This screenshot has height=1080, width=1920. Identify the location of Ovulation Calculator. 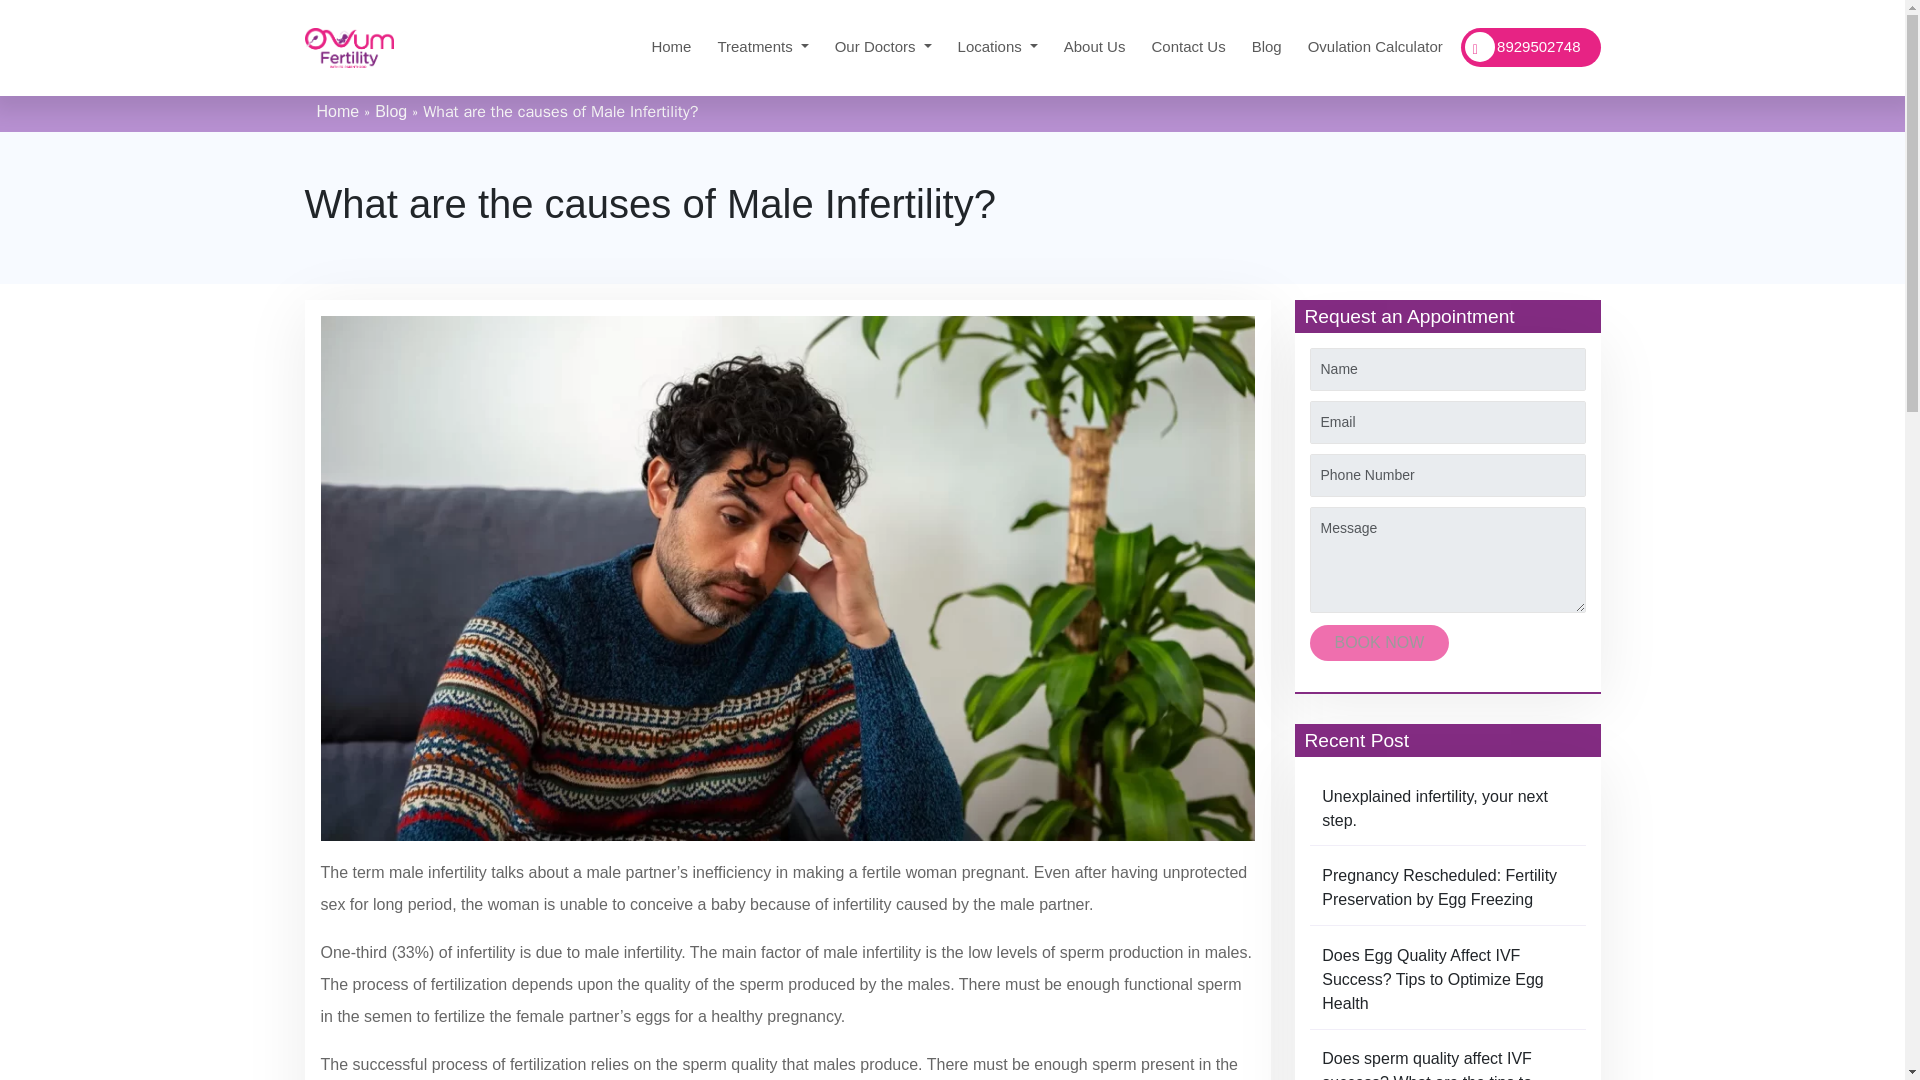
(1375, 47).